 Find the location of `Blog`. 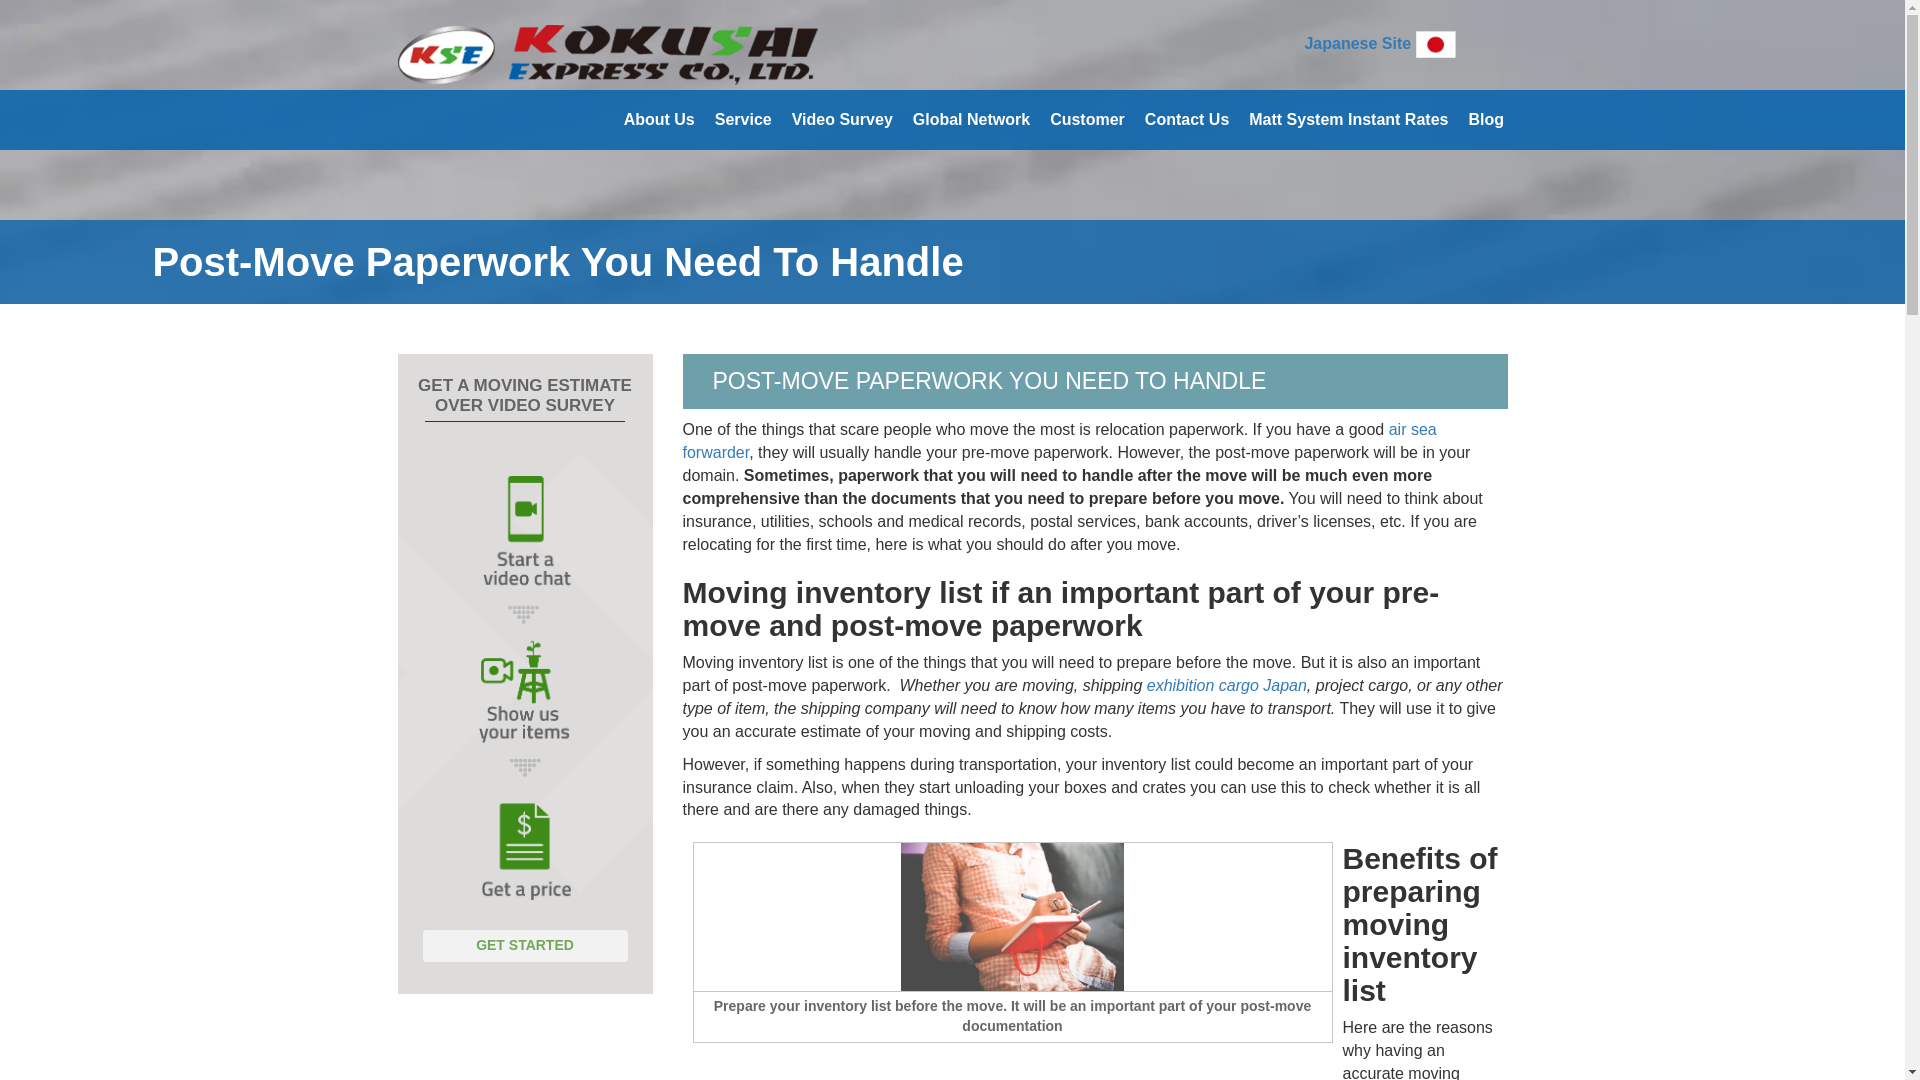

Blog is located at coordinates (1486, 120).